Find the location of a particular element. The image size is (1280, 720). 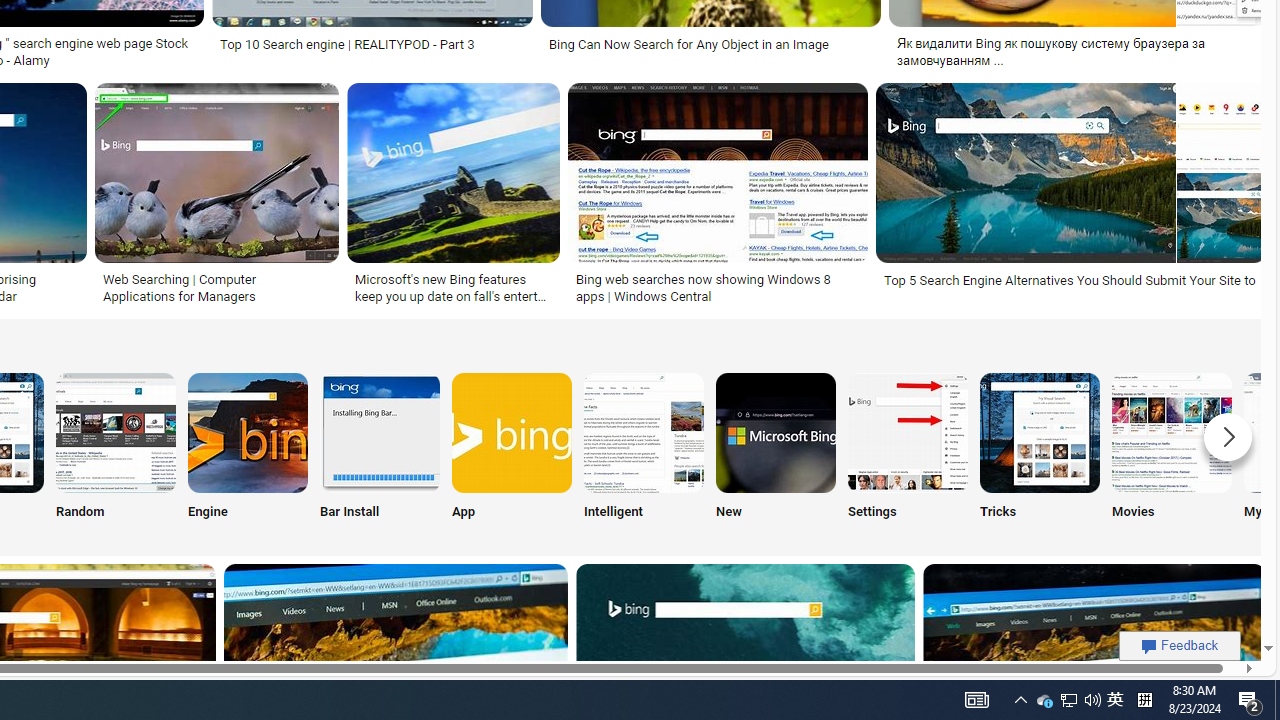

Bing the Search Engine is located at coordinates (248, 432).